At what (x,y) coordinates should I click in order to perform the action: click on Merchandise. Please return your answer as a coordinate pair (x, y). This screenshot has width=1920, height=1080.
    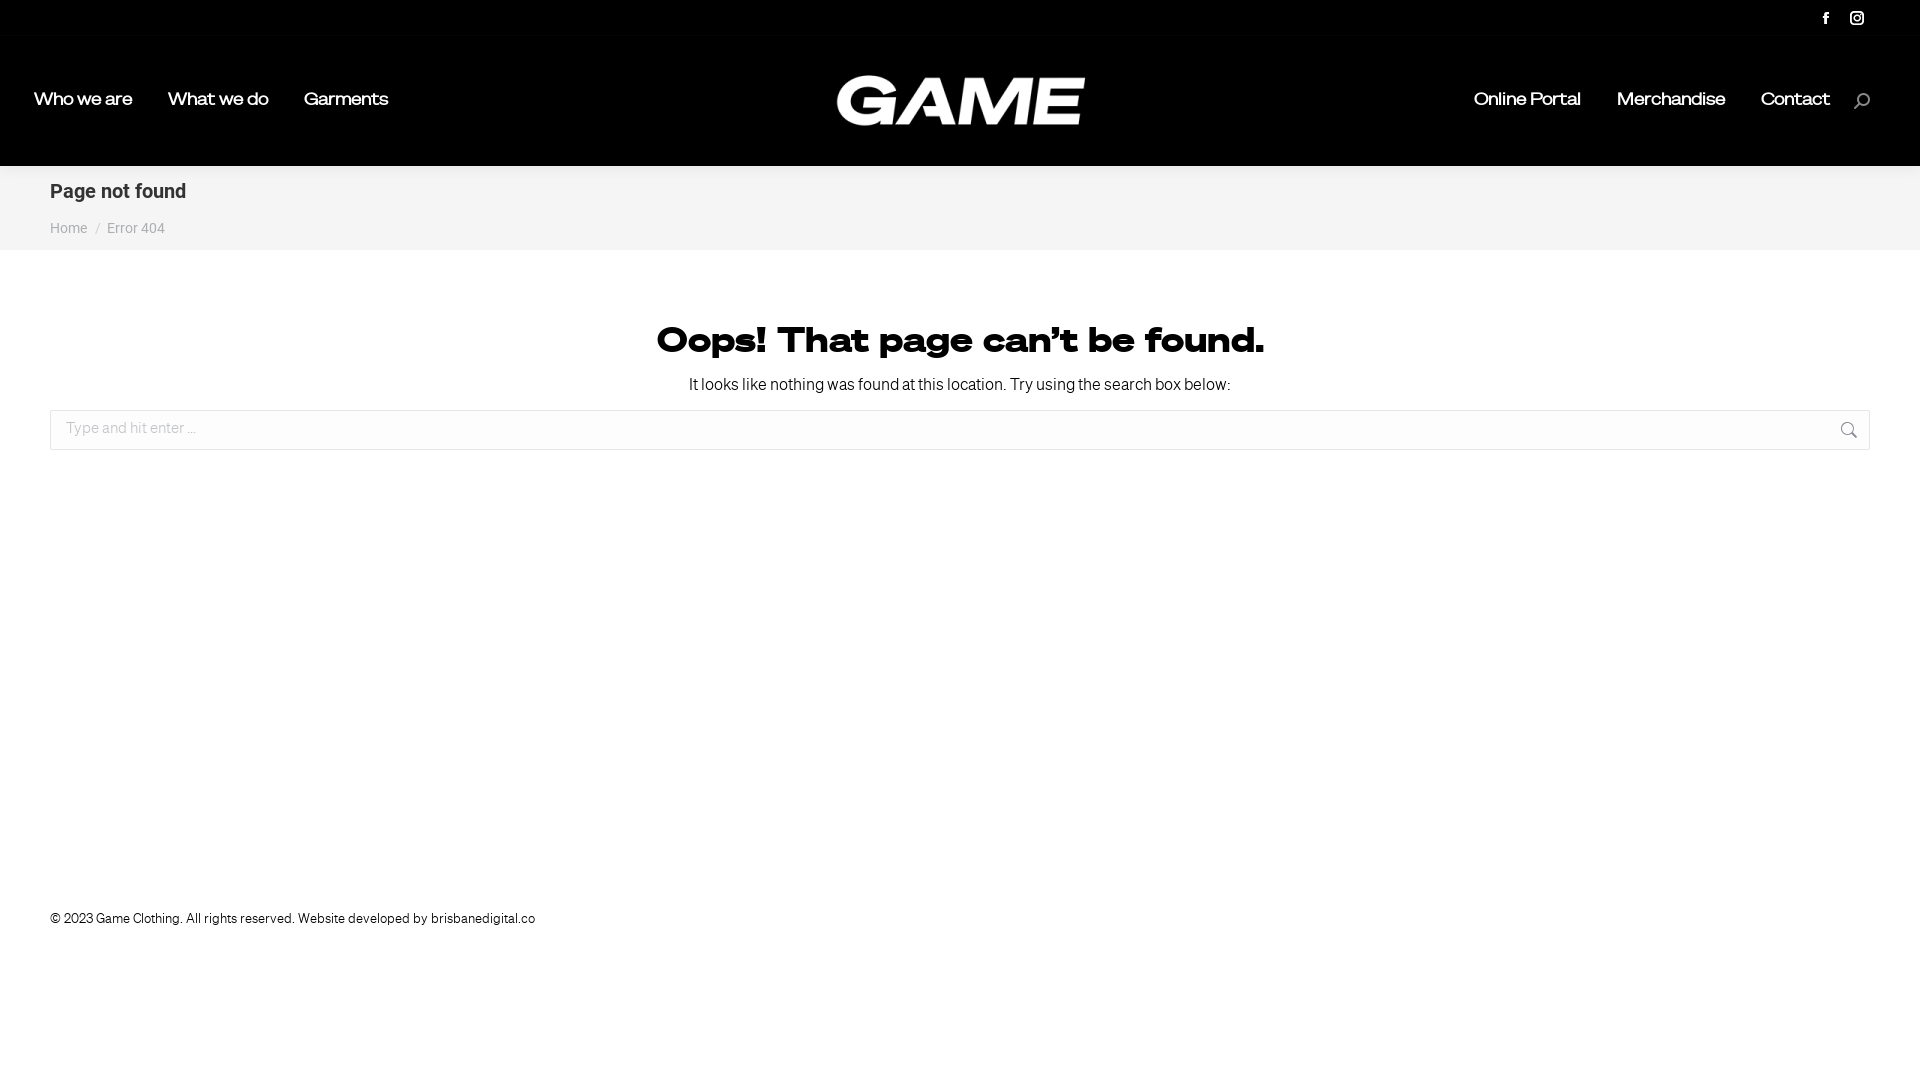
    Looking at the image, I should click on (1671, 101).